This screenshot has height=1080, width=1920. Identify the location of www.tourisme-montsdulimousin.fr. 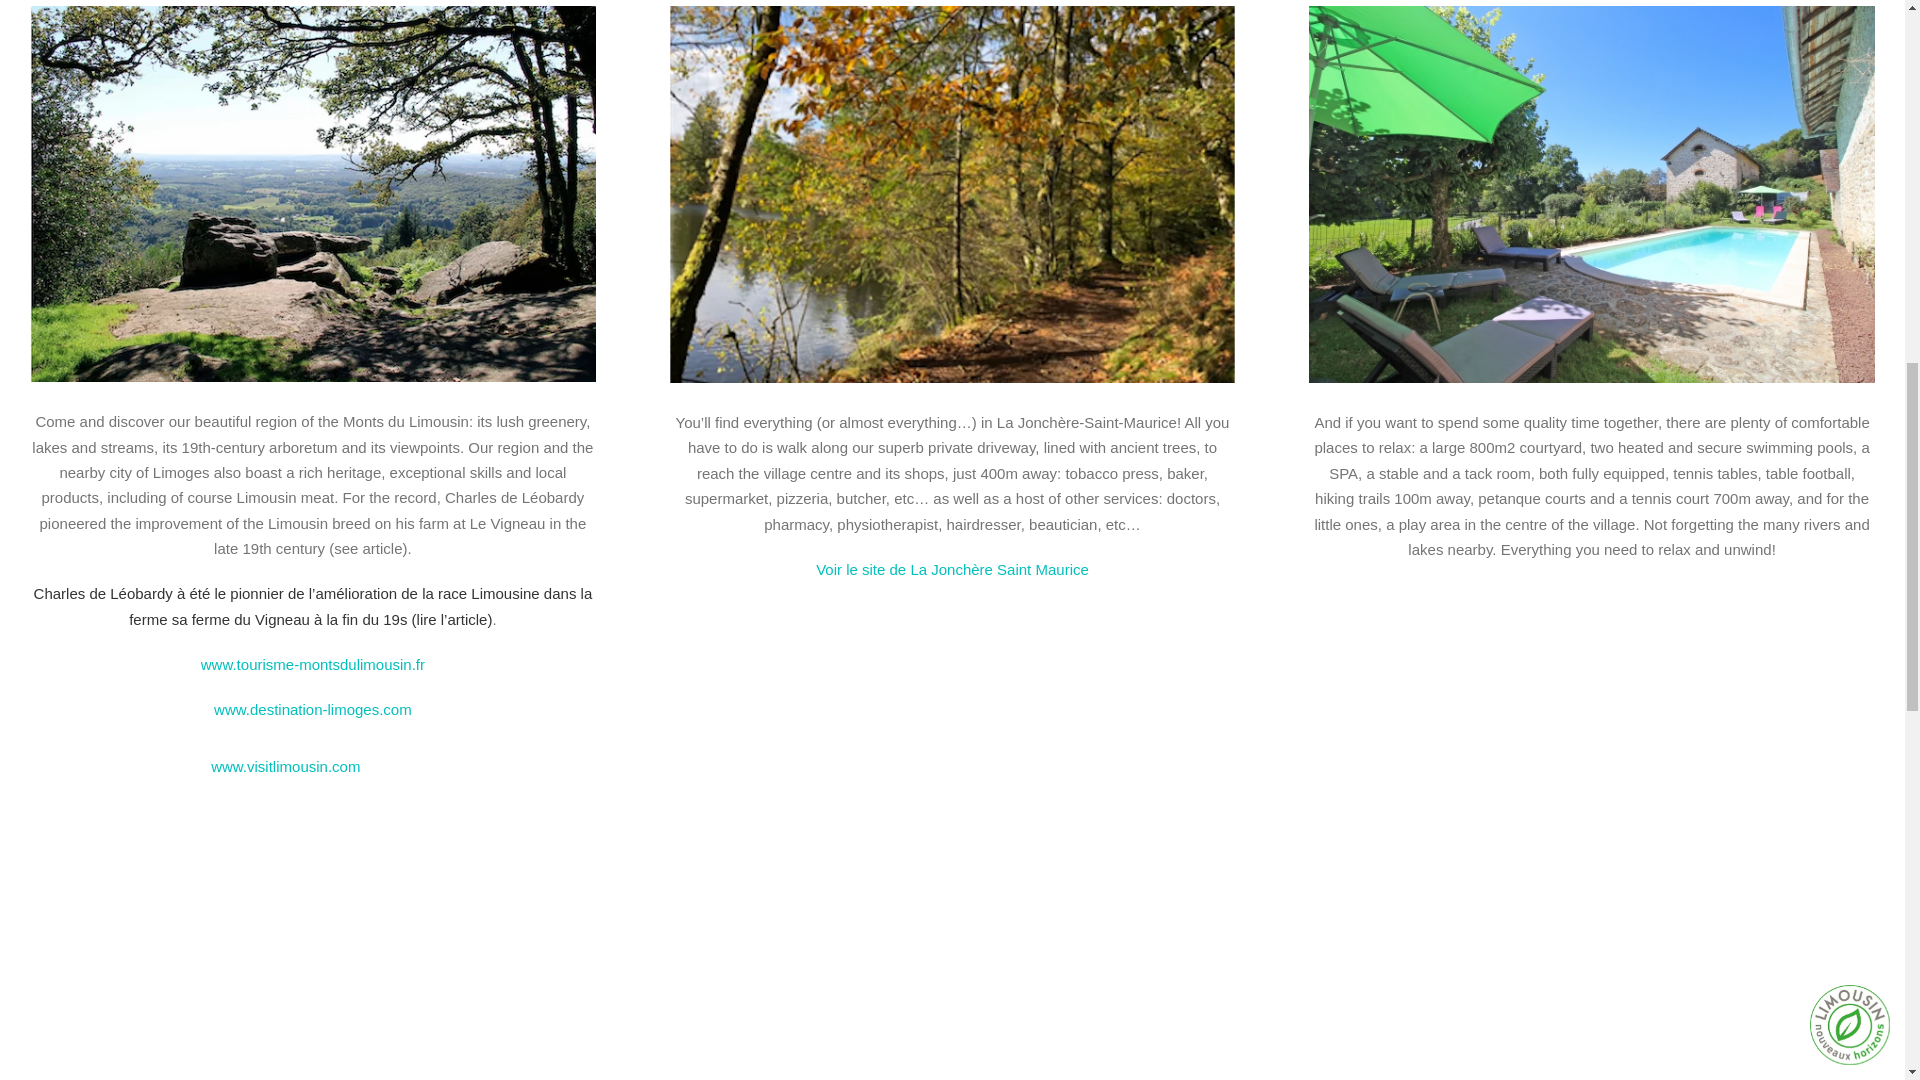
(312, 664).